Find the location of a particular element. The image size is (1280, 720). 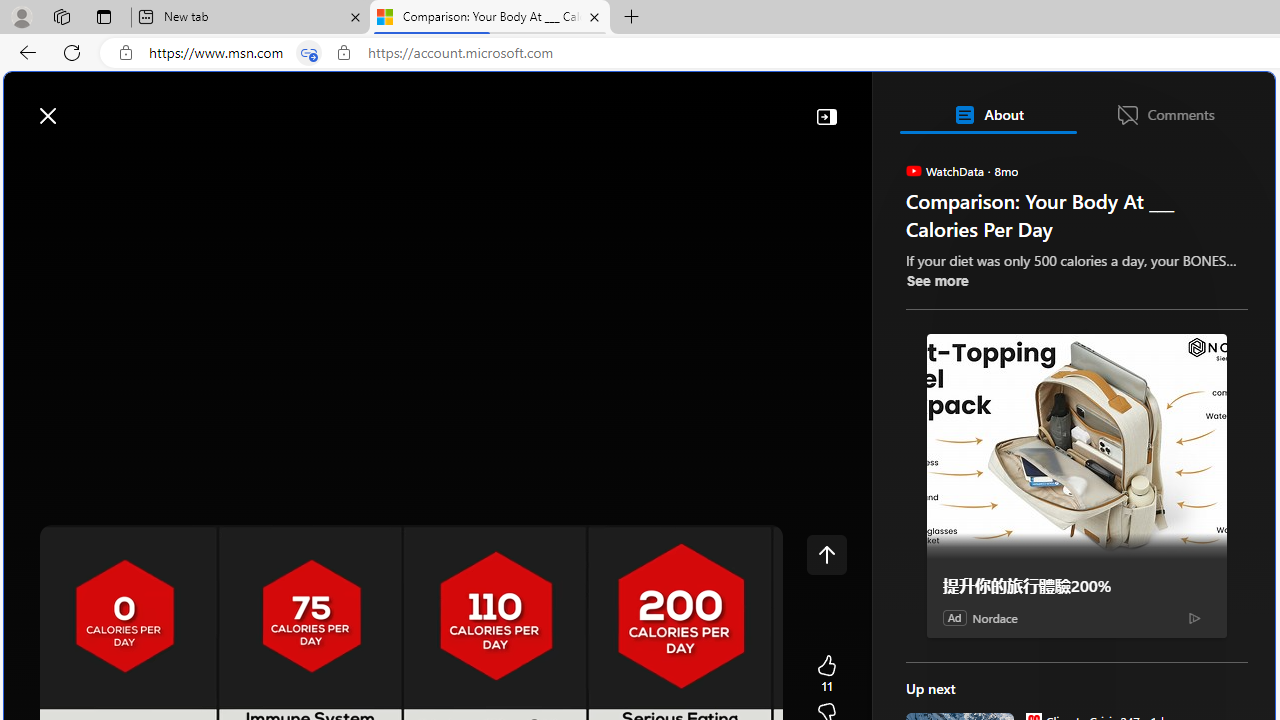

Close tab is located at coordinates (594, 16).